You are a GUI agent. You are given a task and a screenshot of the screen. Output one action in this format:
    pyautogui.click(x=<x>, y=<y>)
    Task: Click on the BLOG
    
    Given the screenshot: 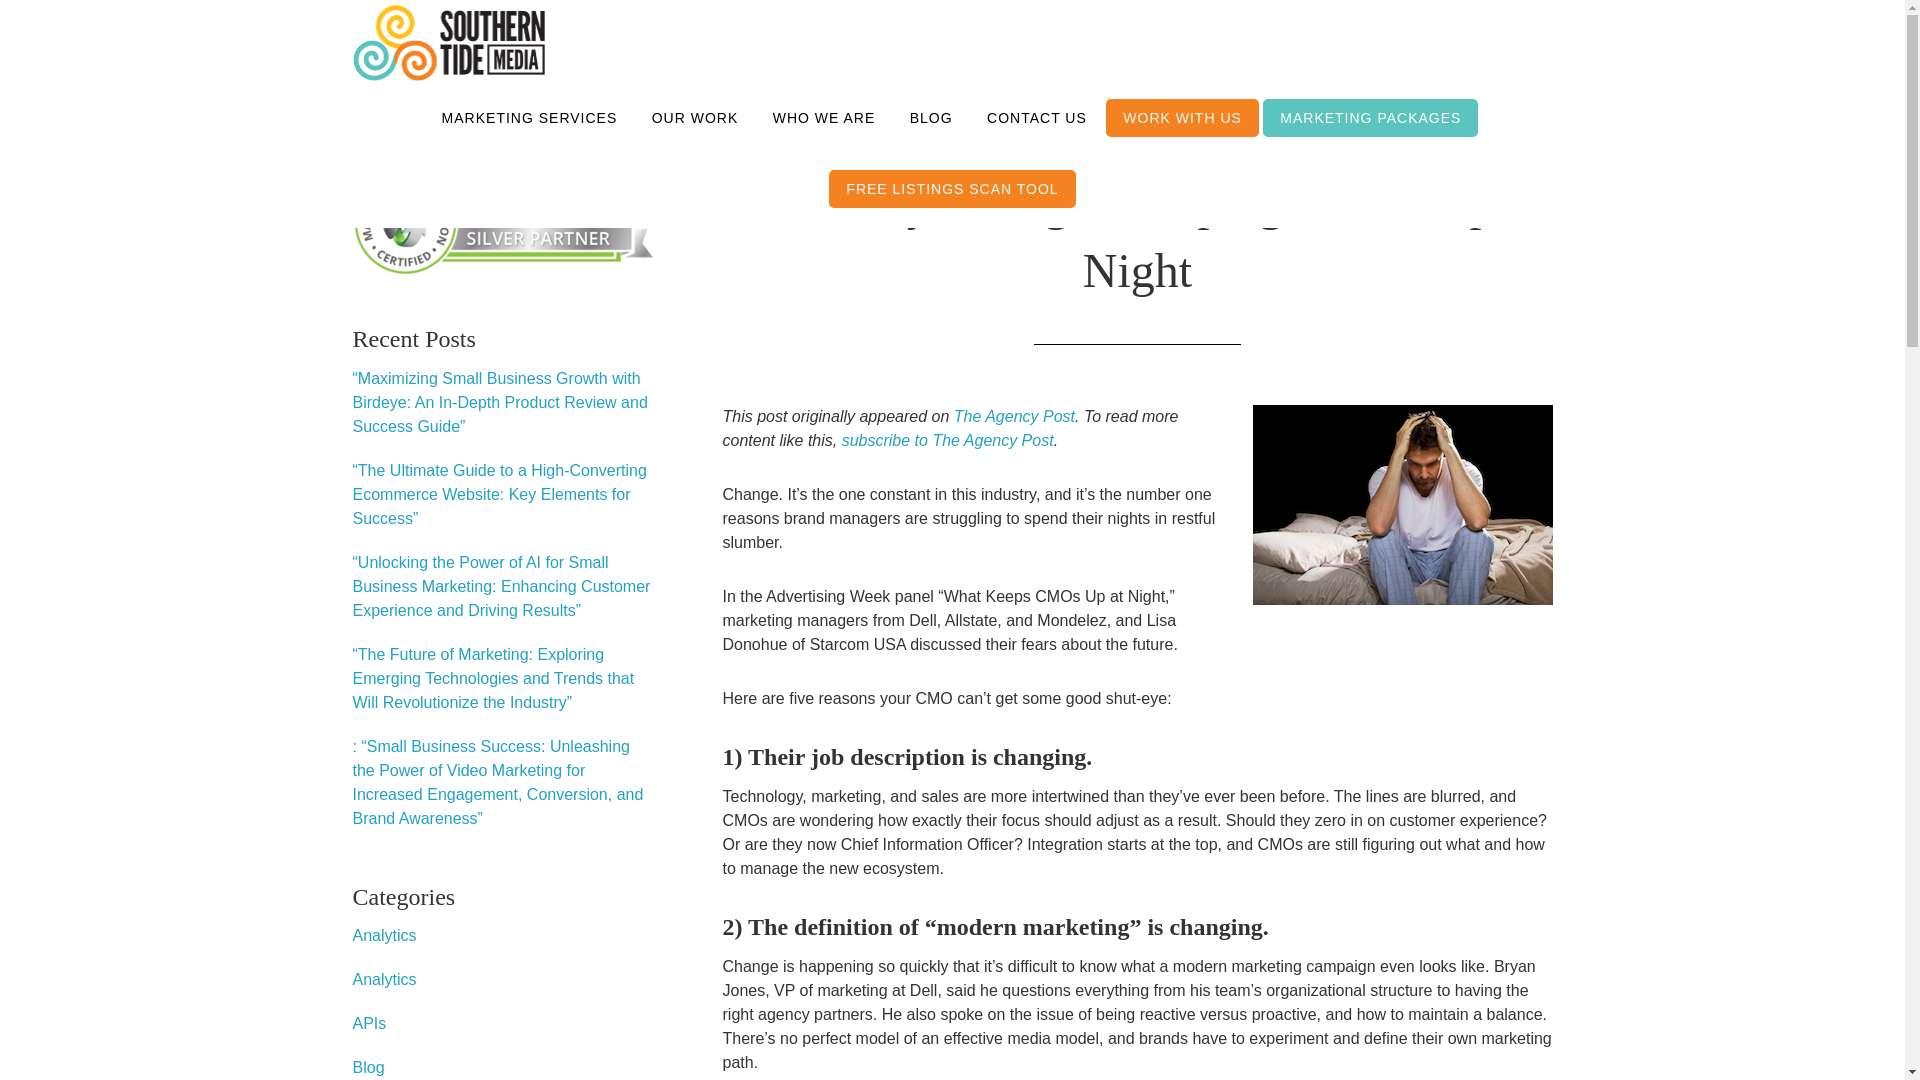 What is the action you would take?
    pyautogui.click(x=930, y=118)
    